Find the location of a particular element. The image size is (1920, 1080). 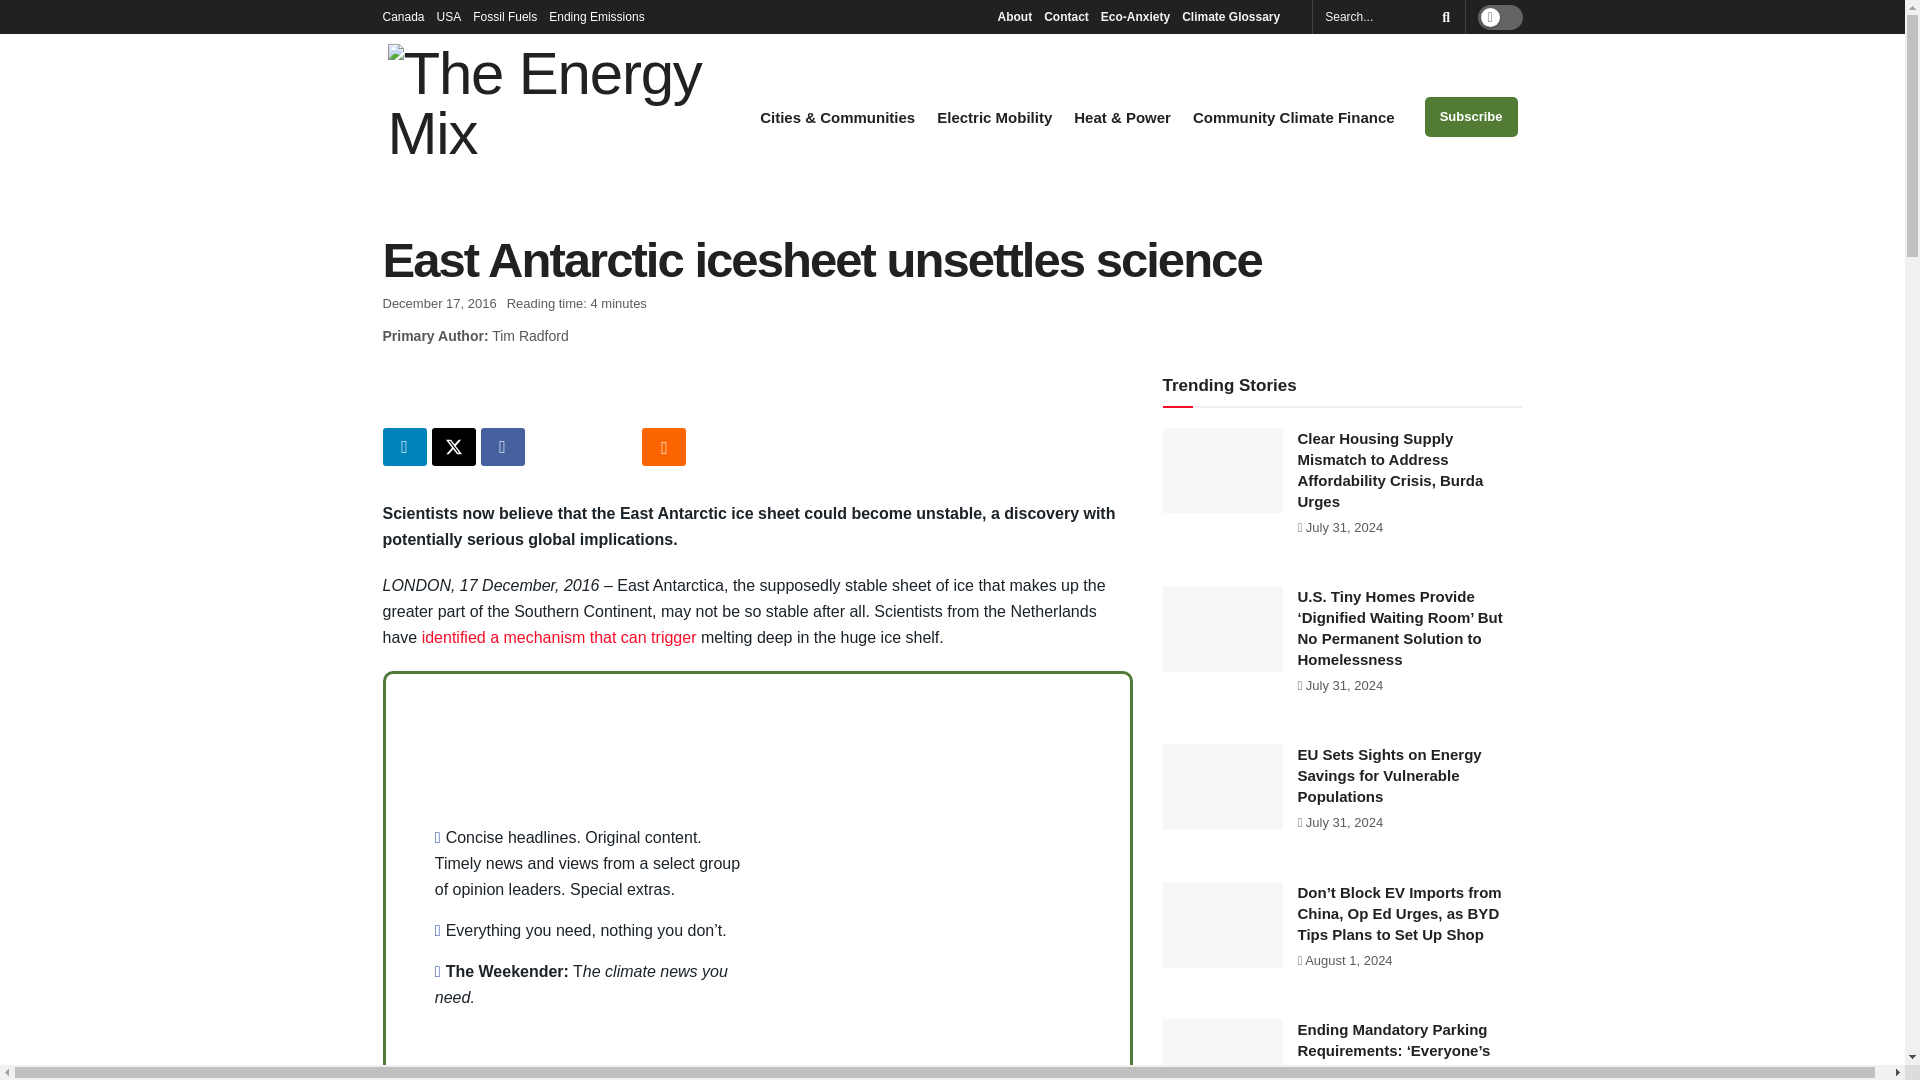

TEM-WeekenderDark is located at coordinates (942, 875).